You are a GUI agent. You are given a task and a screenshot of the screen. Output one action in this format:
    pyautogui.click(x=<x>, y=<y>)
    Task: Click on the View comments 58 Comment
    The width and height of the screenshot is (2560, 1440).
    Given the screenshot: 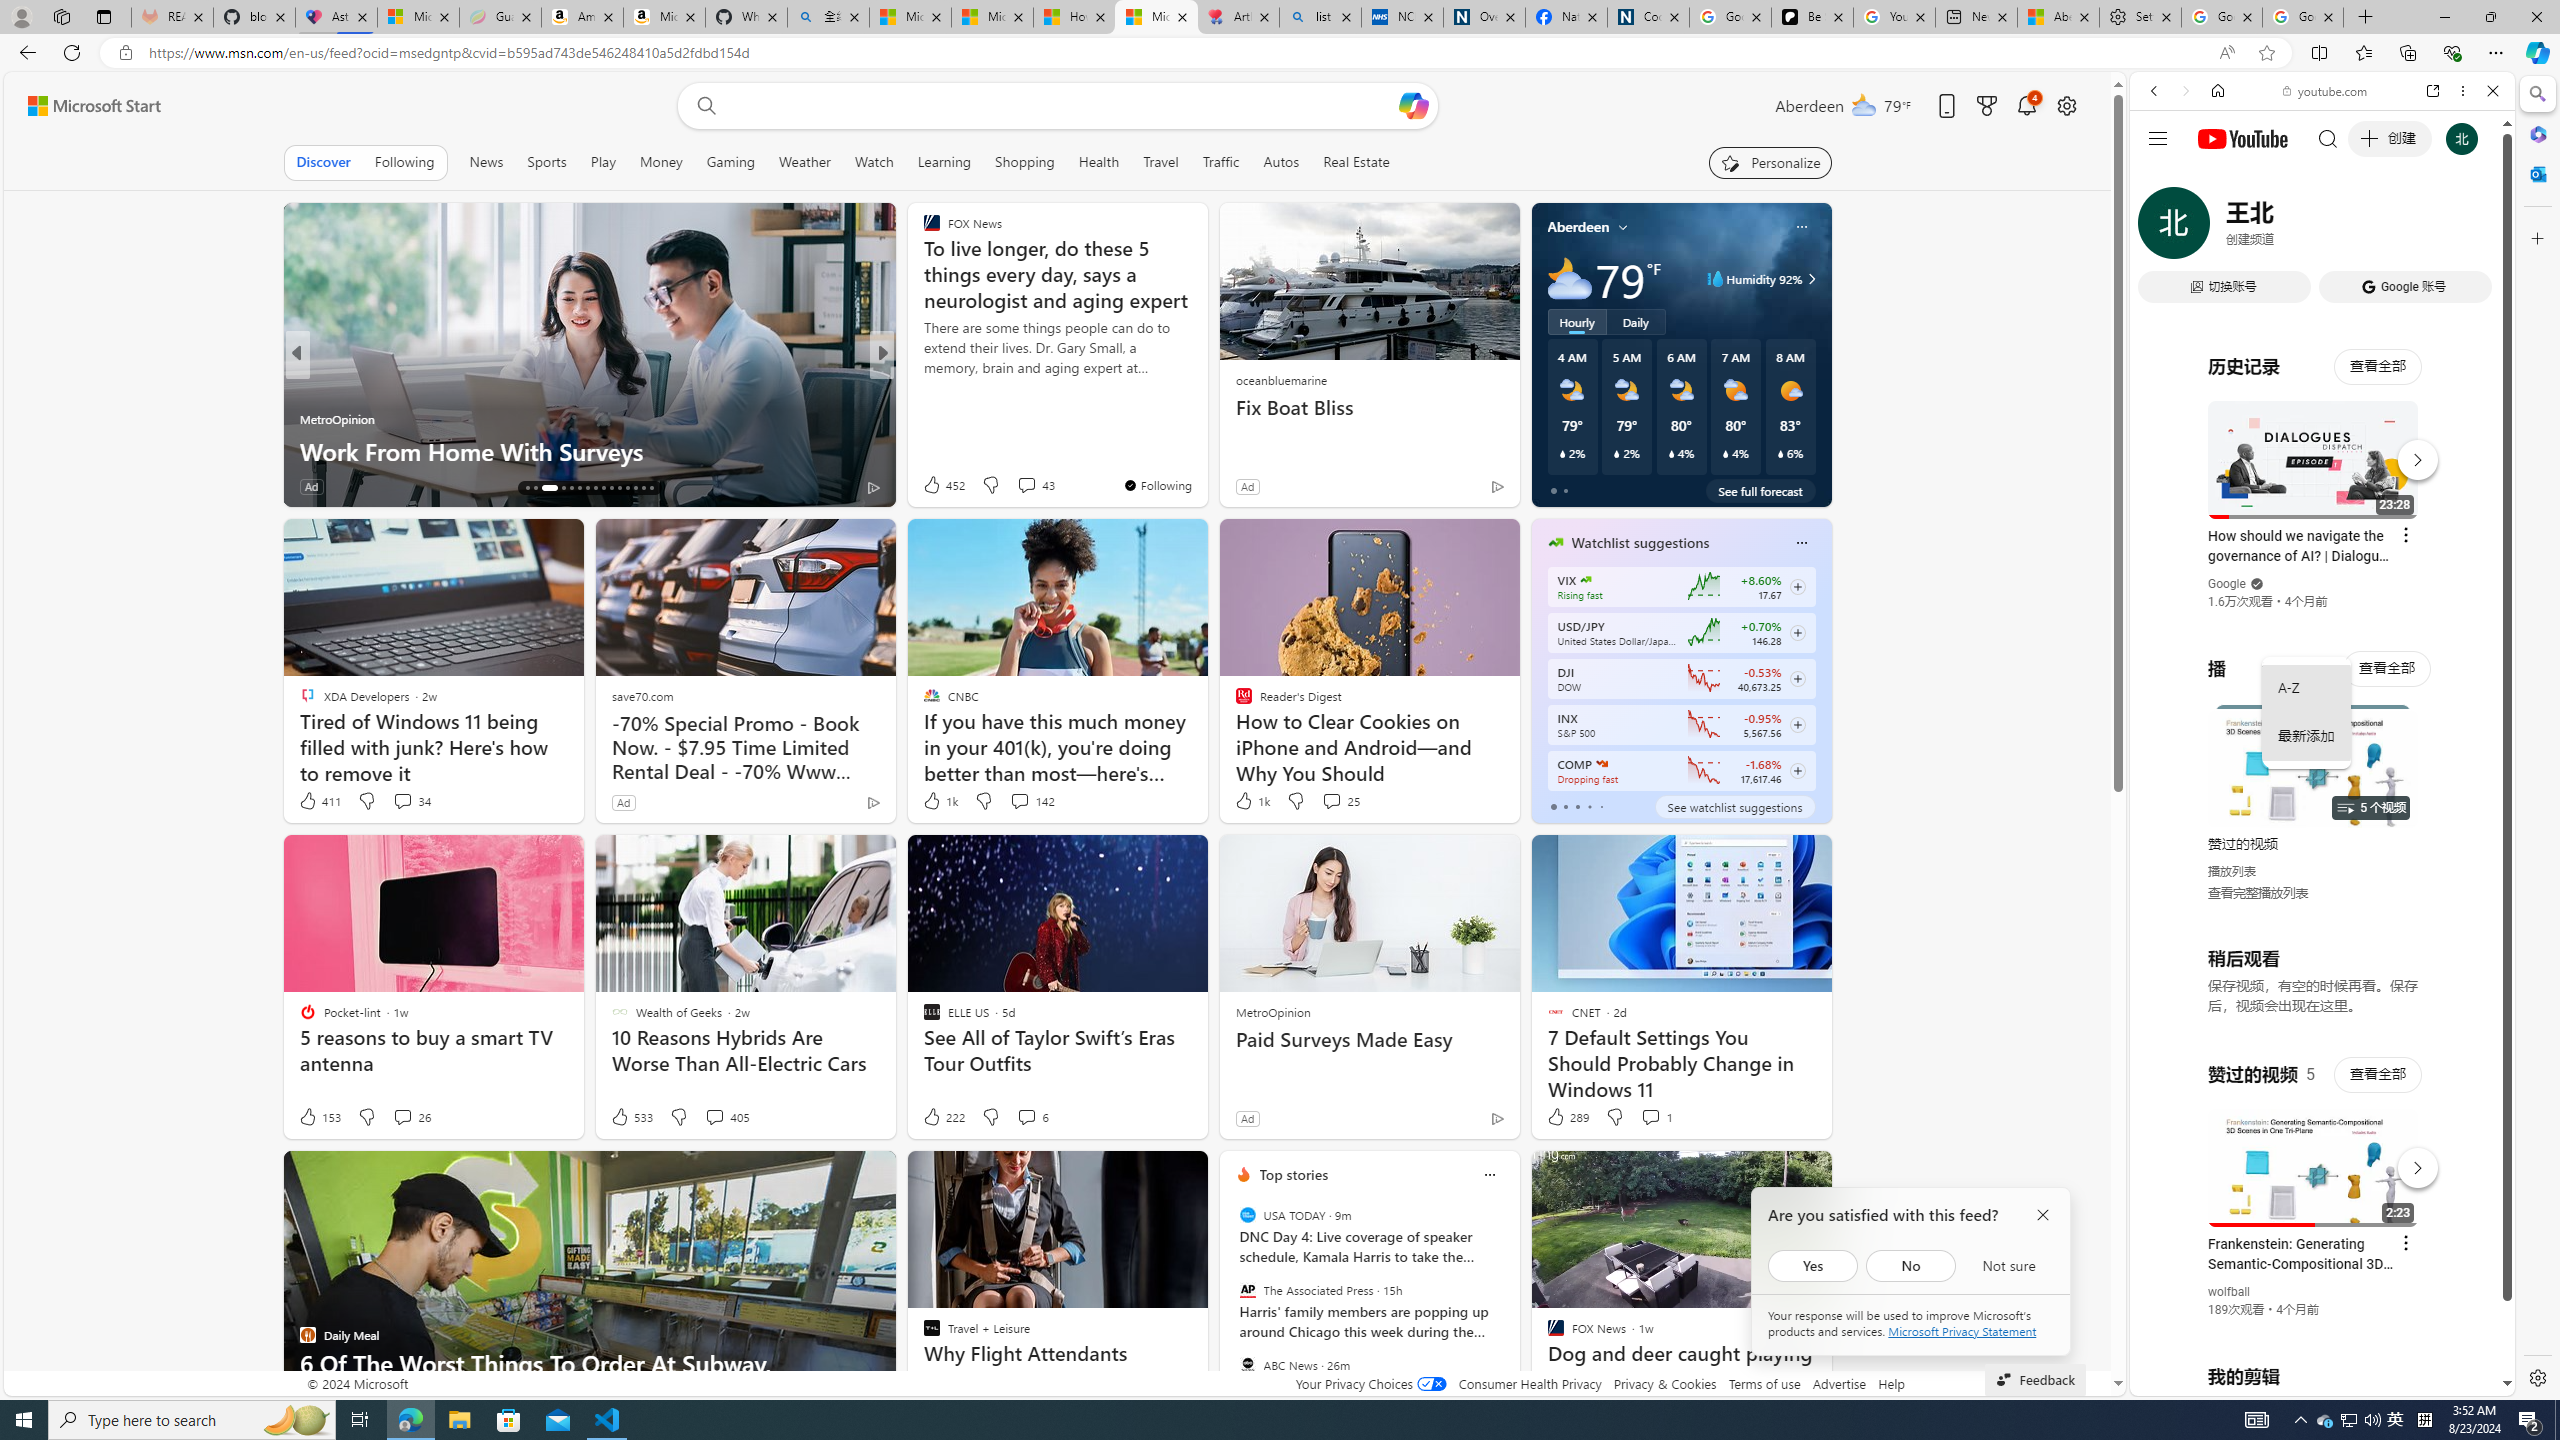 What is the action you would take?
    pyautogui.click(x=1014, y=486)
    